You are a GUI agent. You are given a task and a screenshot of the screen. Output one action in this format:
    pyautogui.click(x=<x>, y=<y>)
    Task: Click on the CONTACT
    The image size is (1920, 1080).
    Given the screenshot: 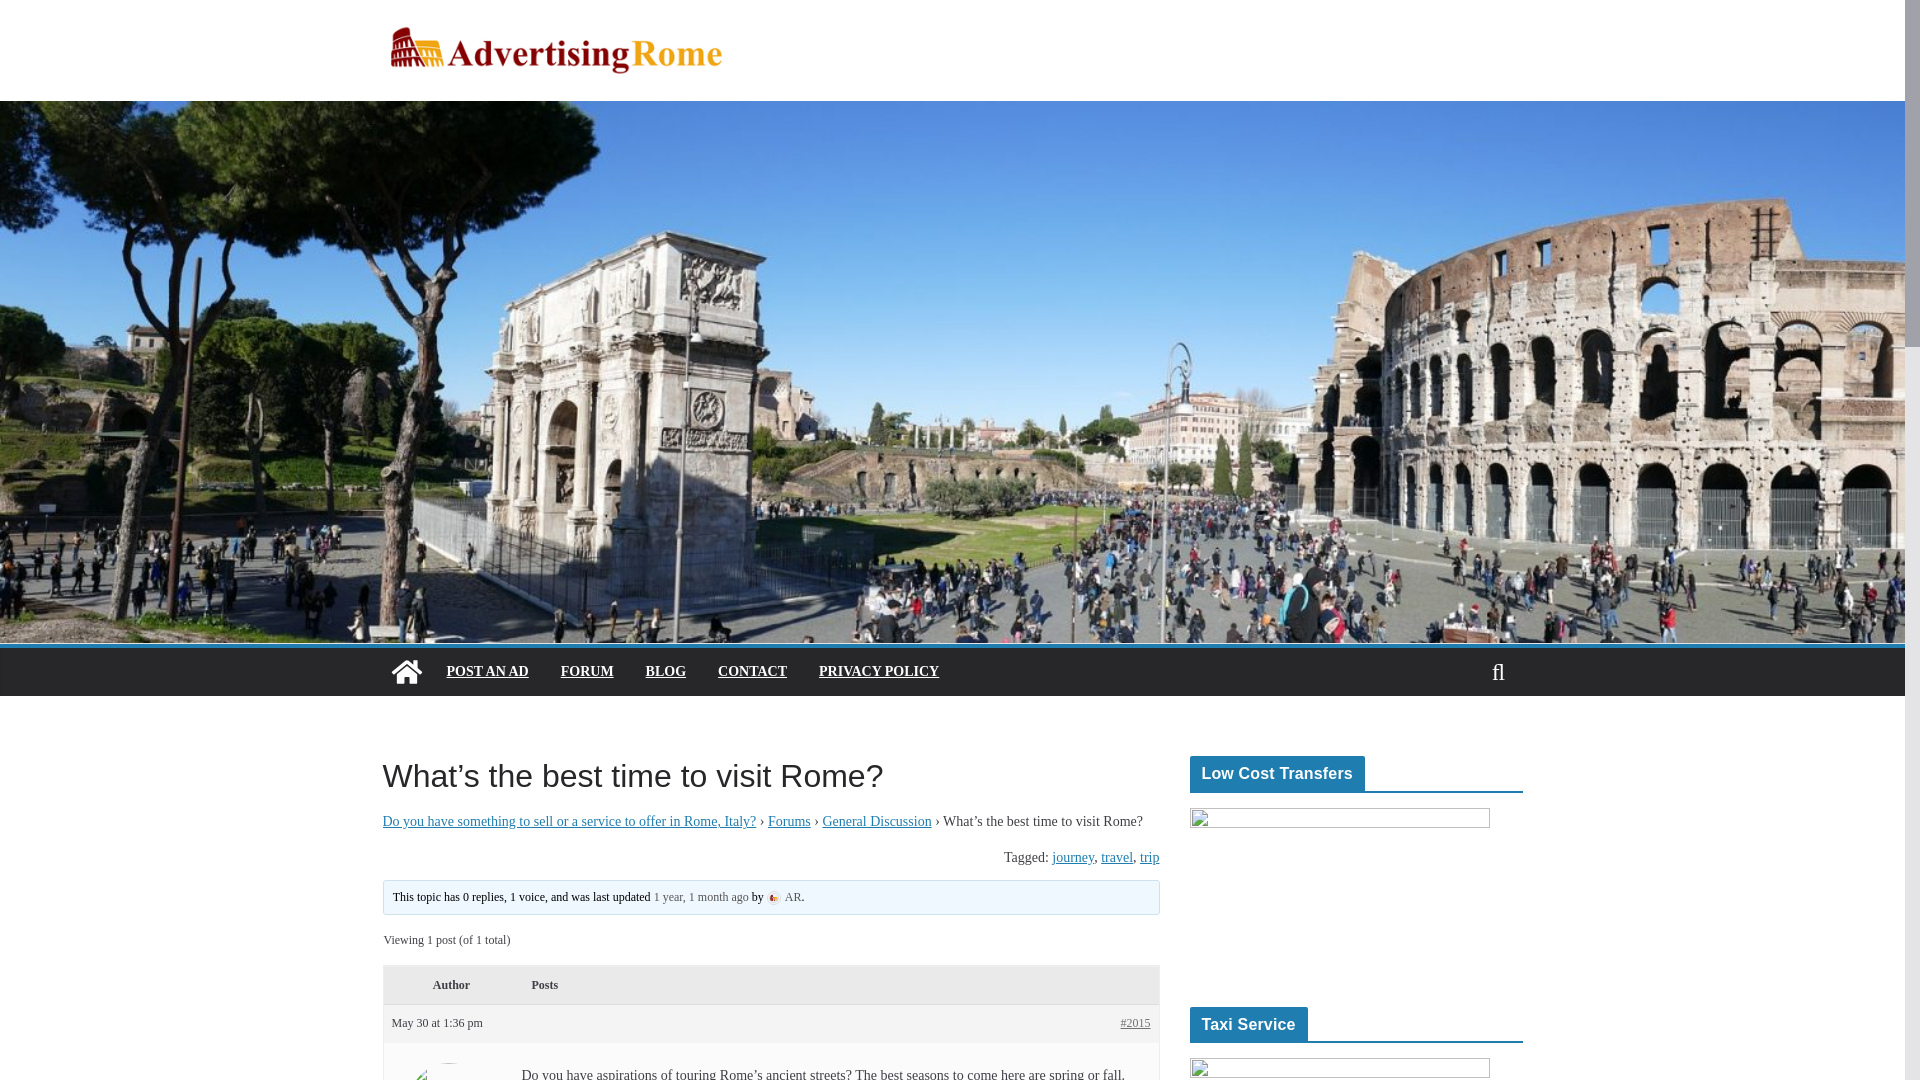 What is the action you would take?
    pyautogui.click(x=752, y=671)
    